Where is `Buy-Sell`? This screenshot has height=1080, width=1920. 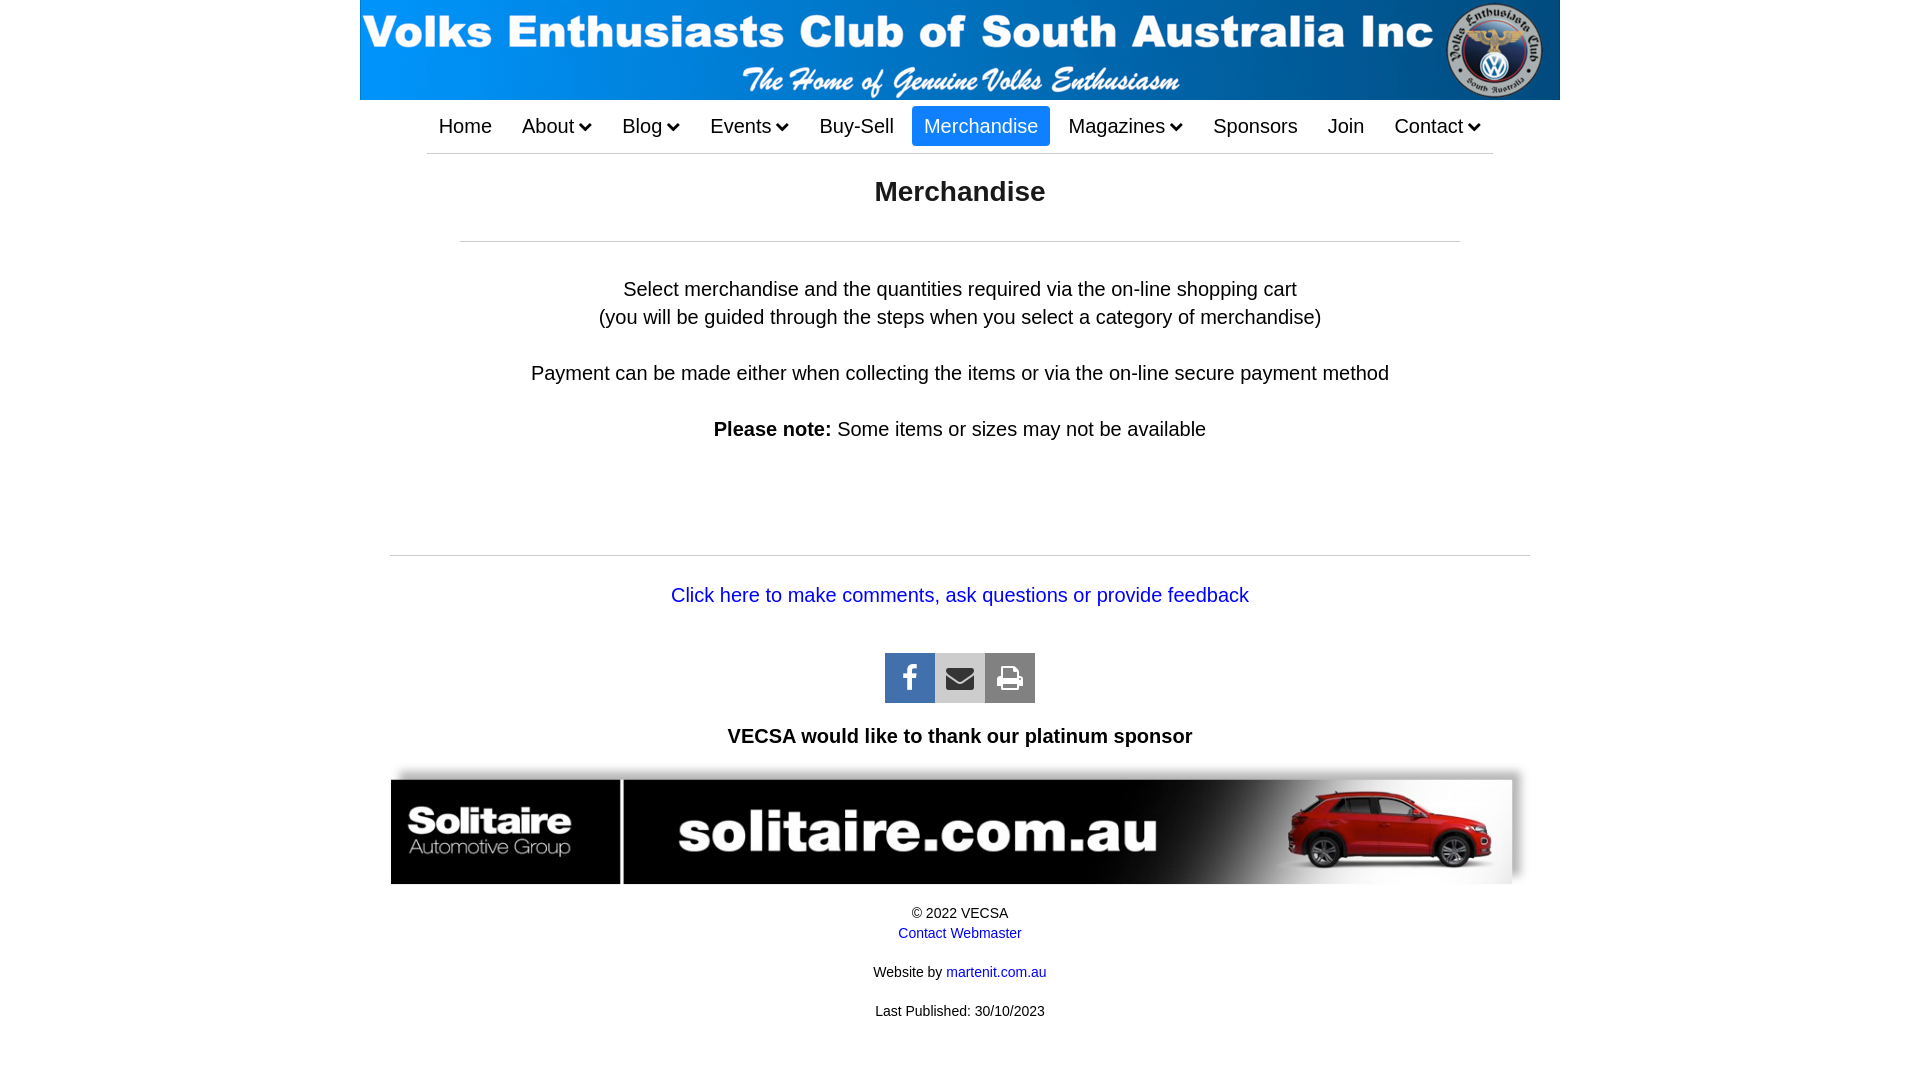 Buy-Sell is located at coordinates (856, 126).